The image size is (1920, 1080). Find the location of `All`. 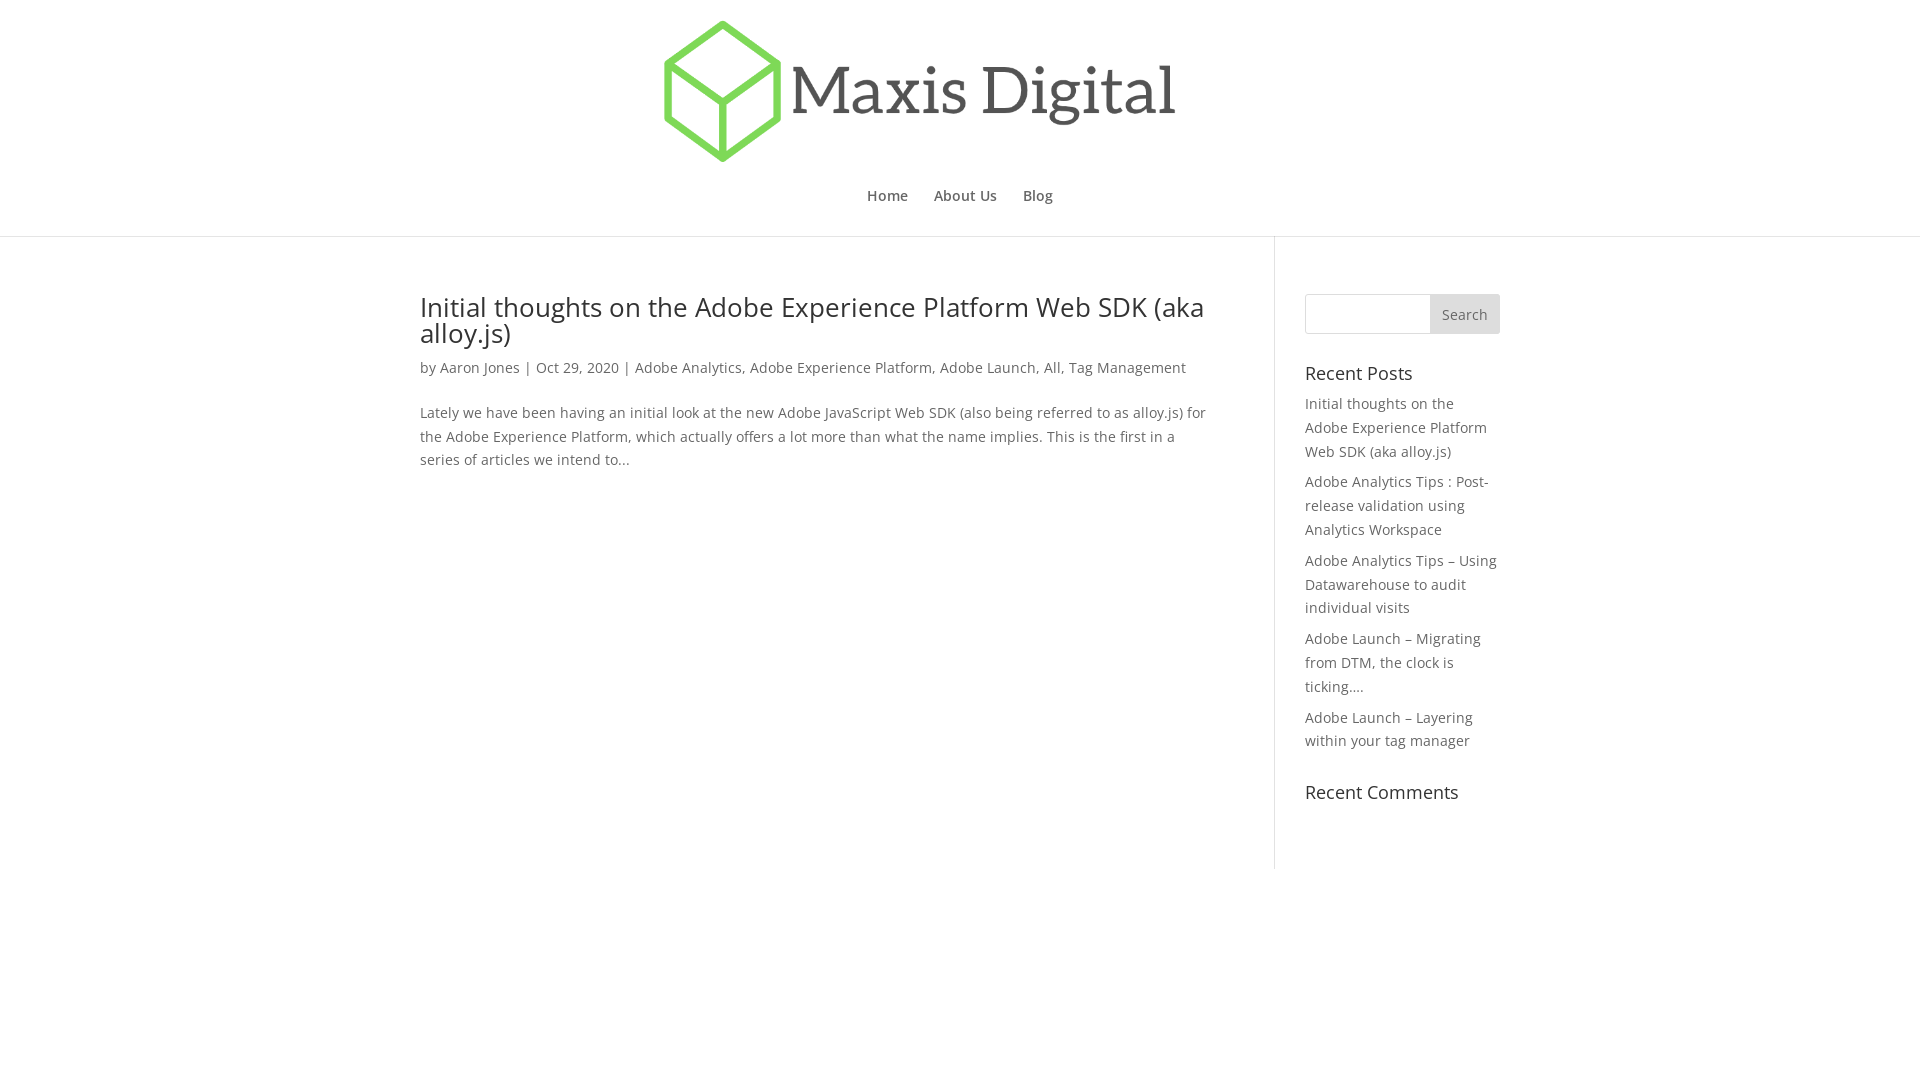

All is located at coordinates (1052, 368).